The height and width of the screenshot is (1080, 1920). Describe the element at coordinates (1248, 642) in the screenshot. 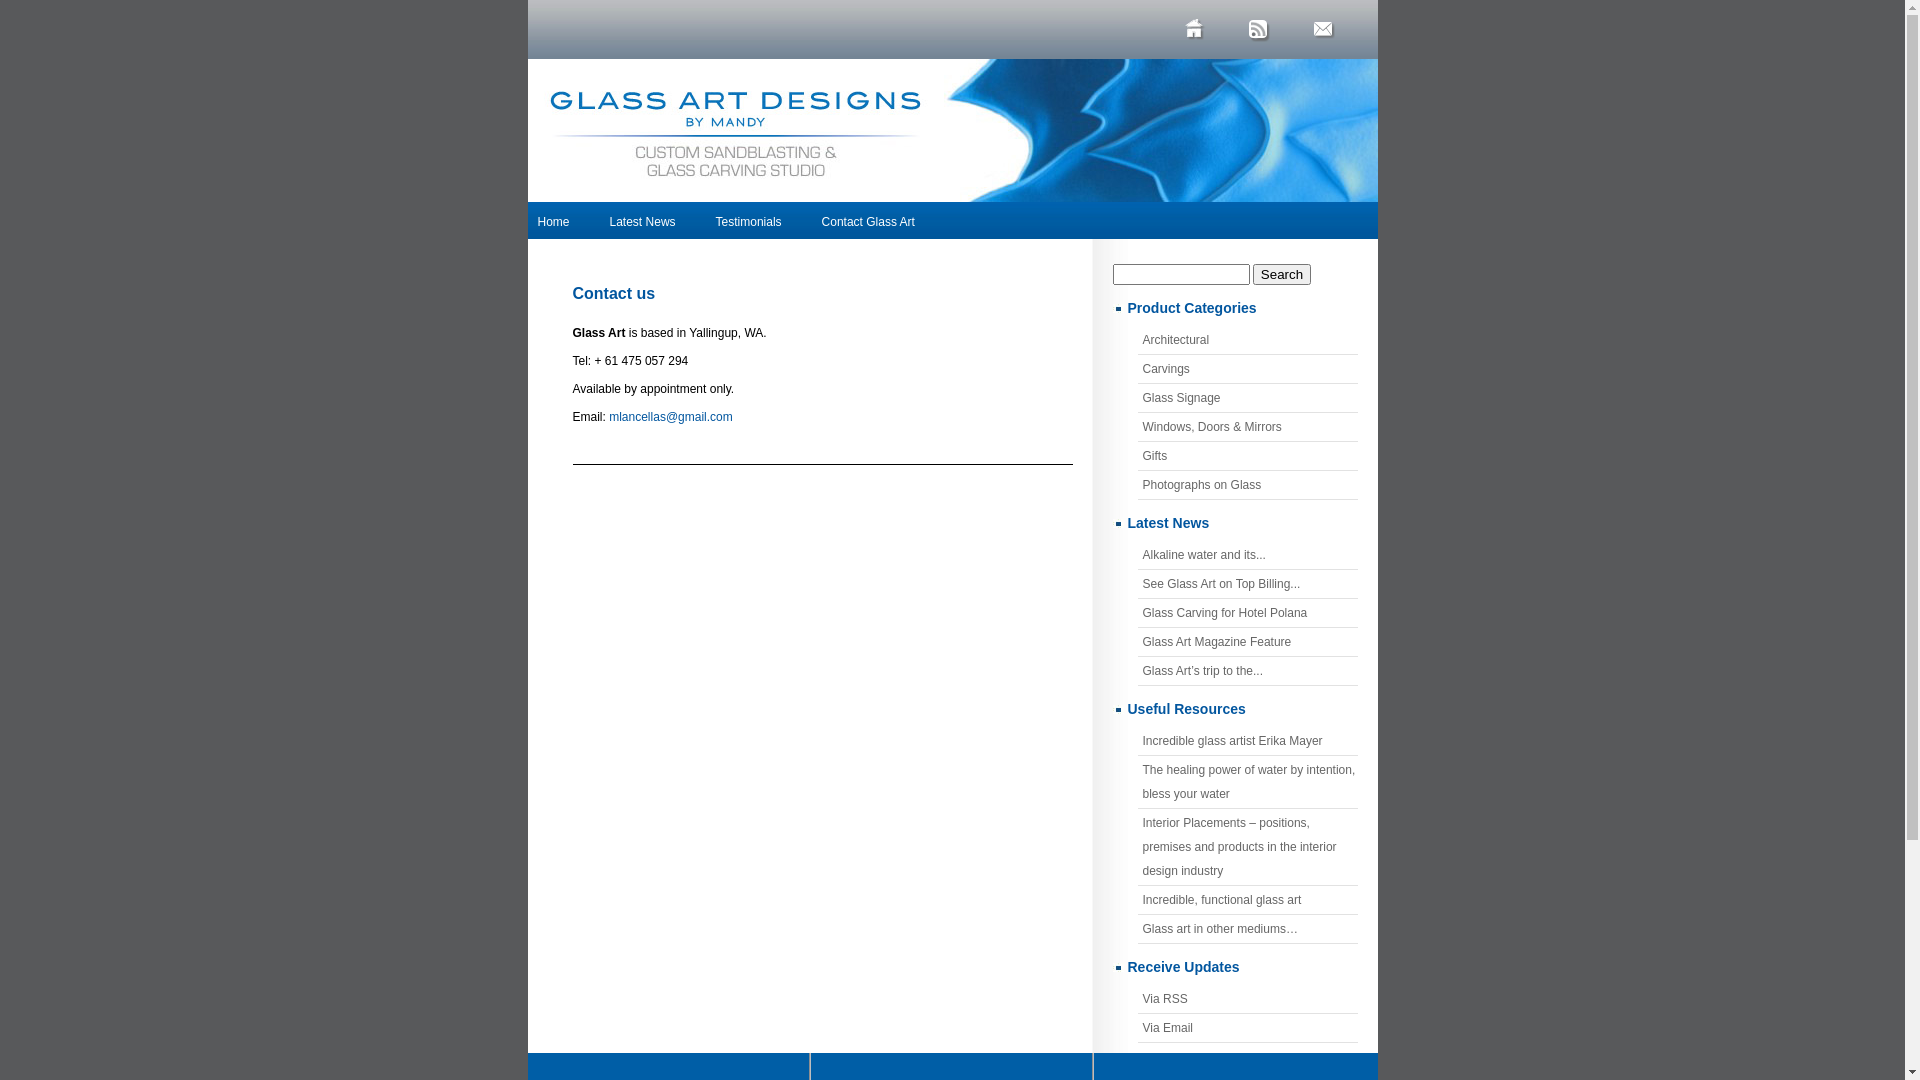

I see `Glass Art Magazine Feature` at that location.